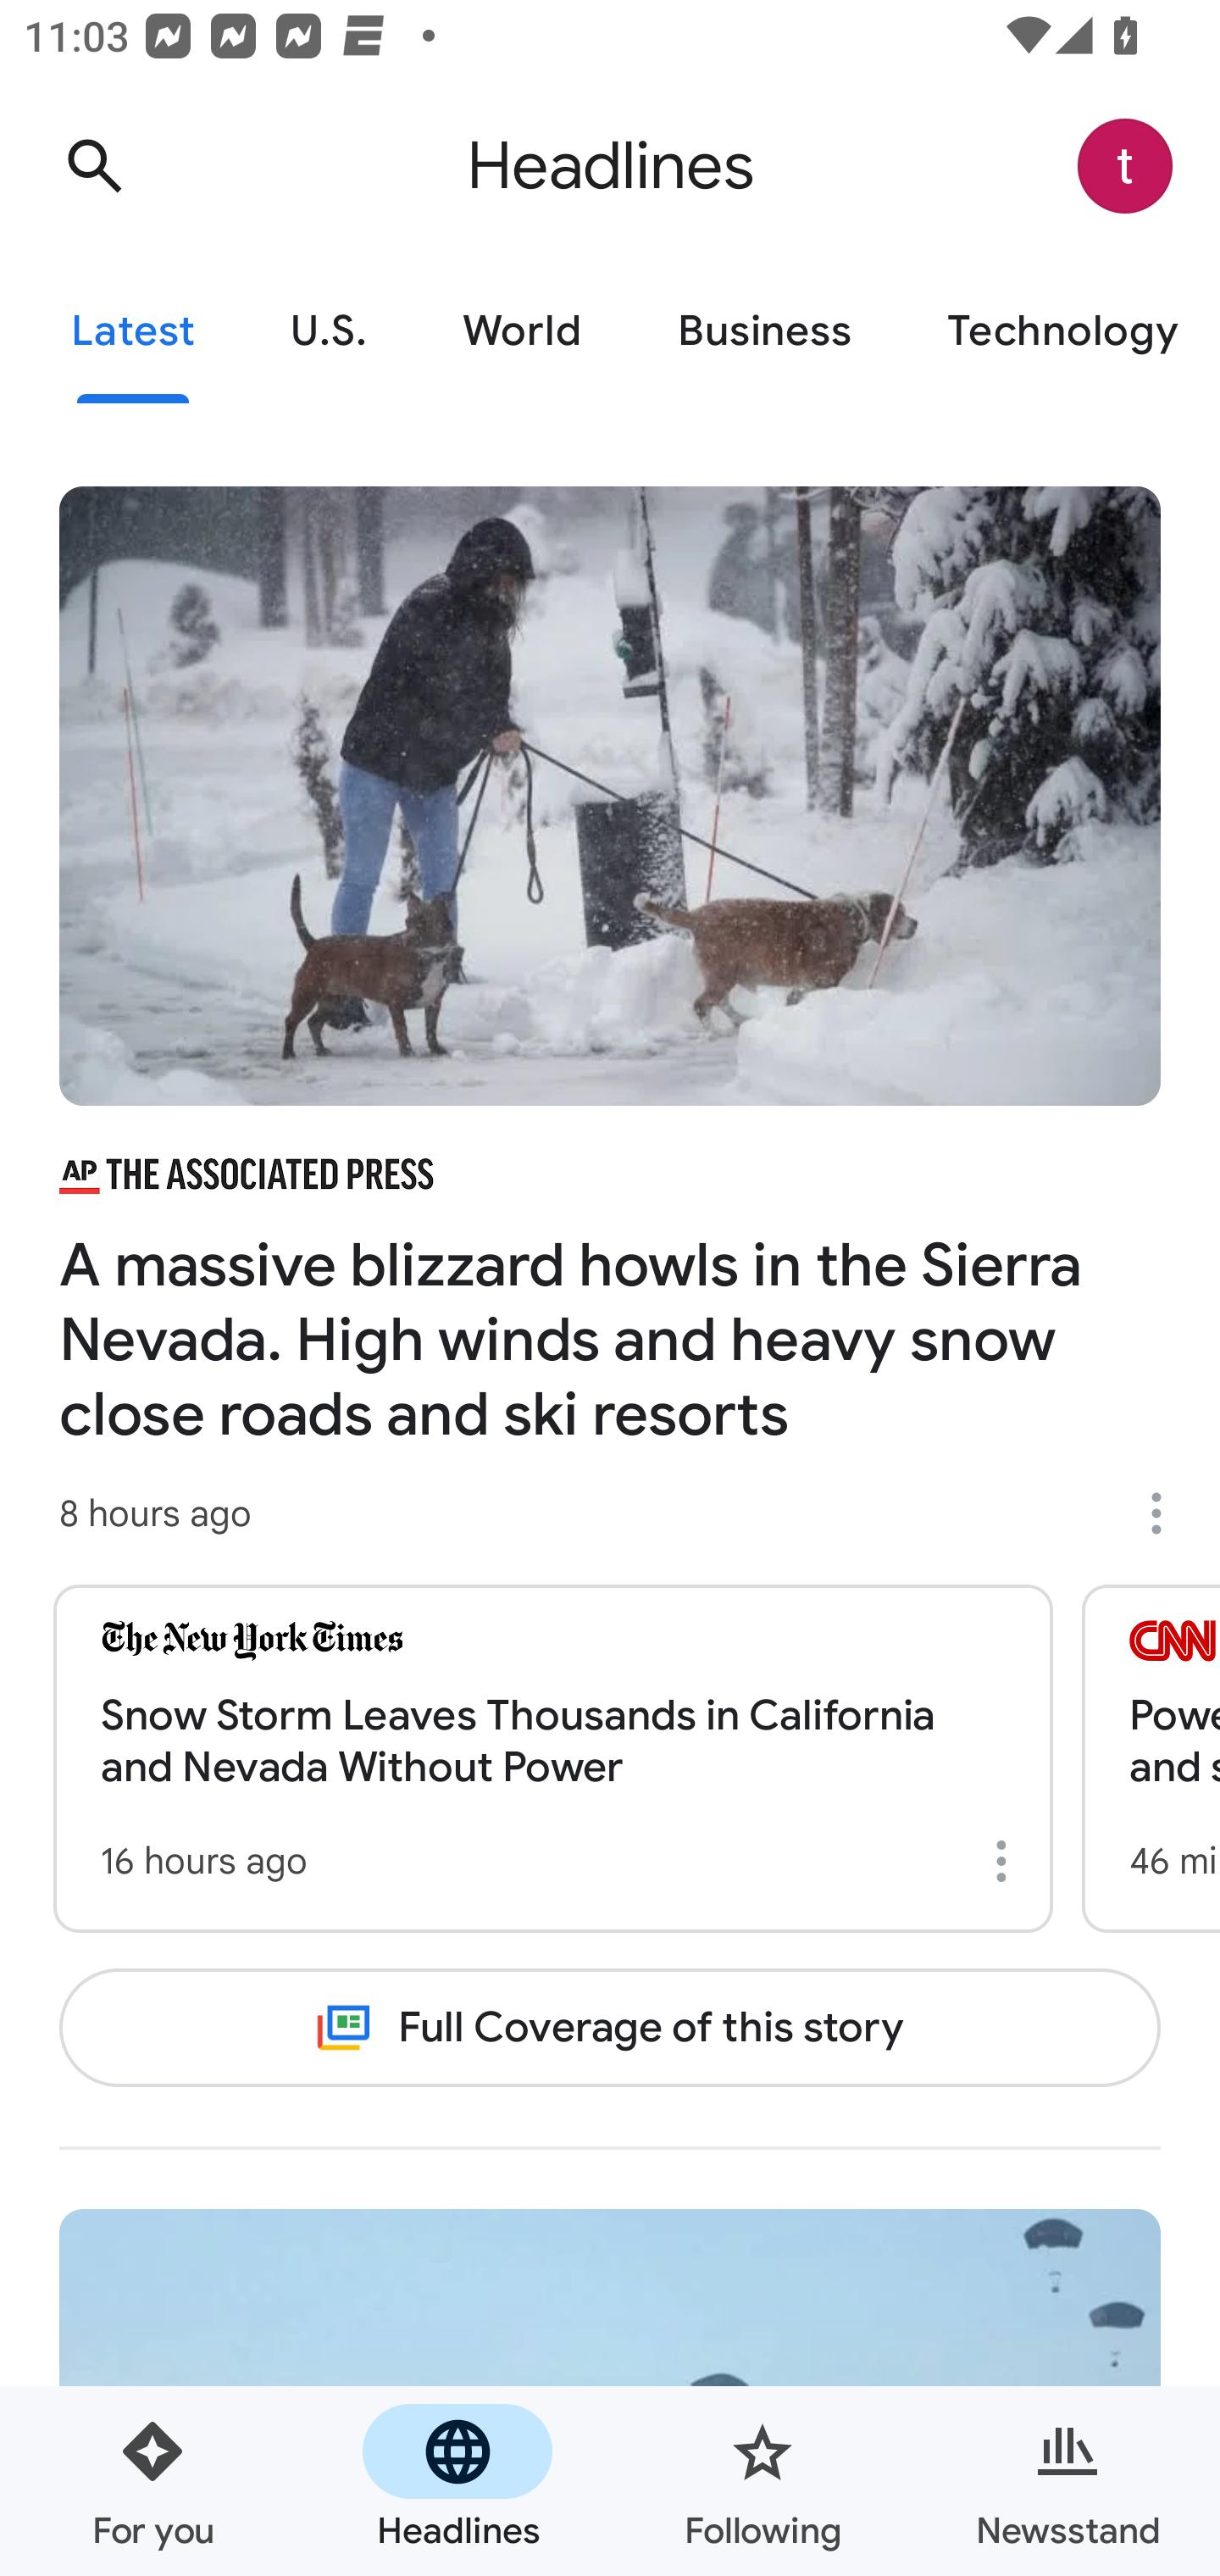  Describe the element at coordinates (610, 2027) in the screenshot. I see `Full Coverage of this story` at that location.